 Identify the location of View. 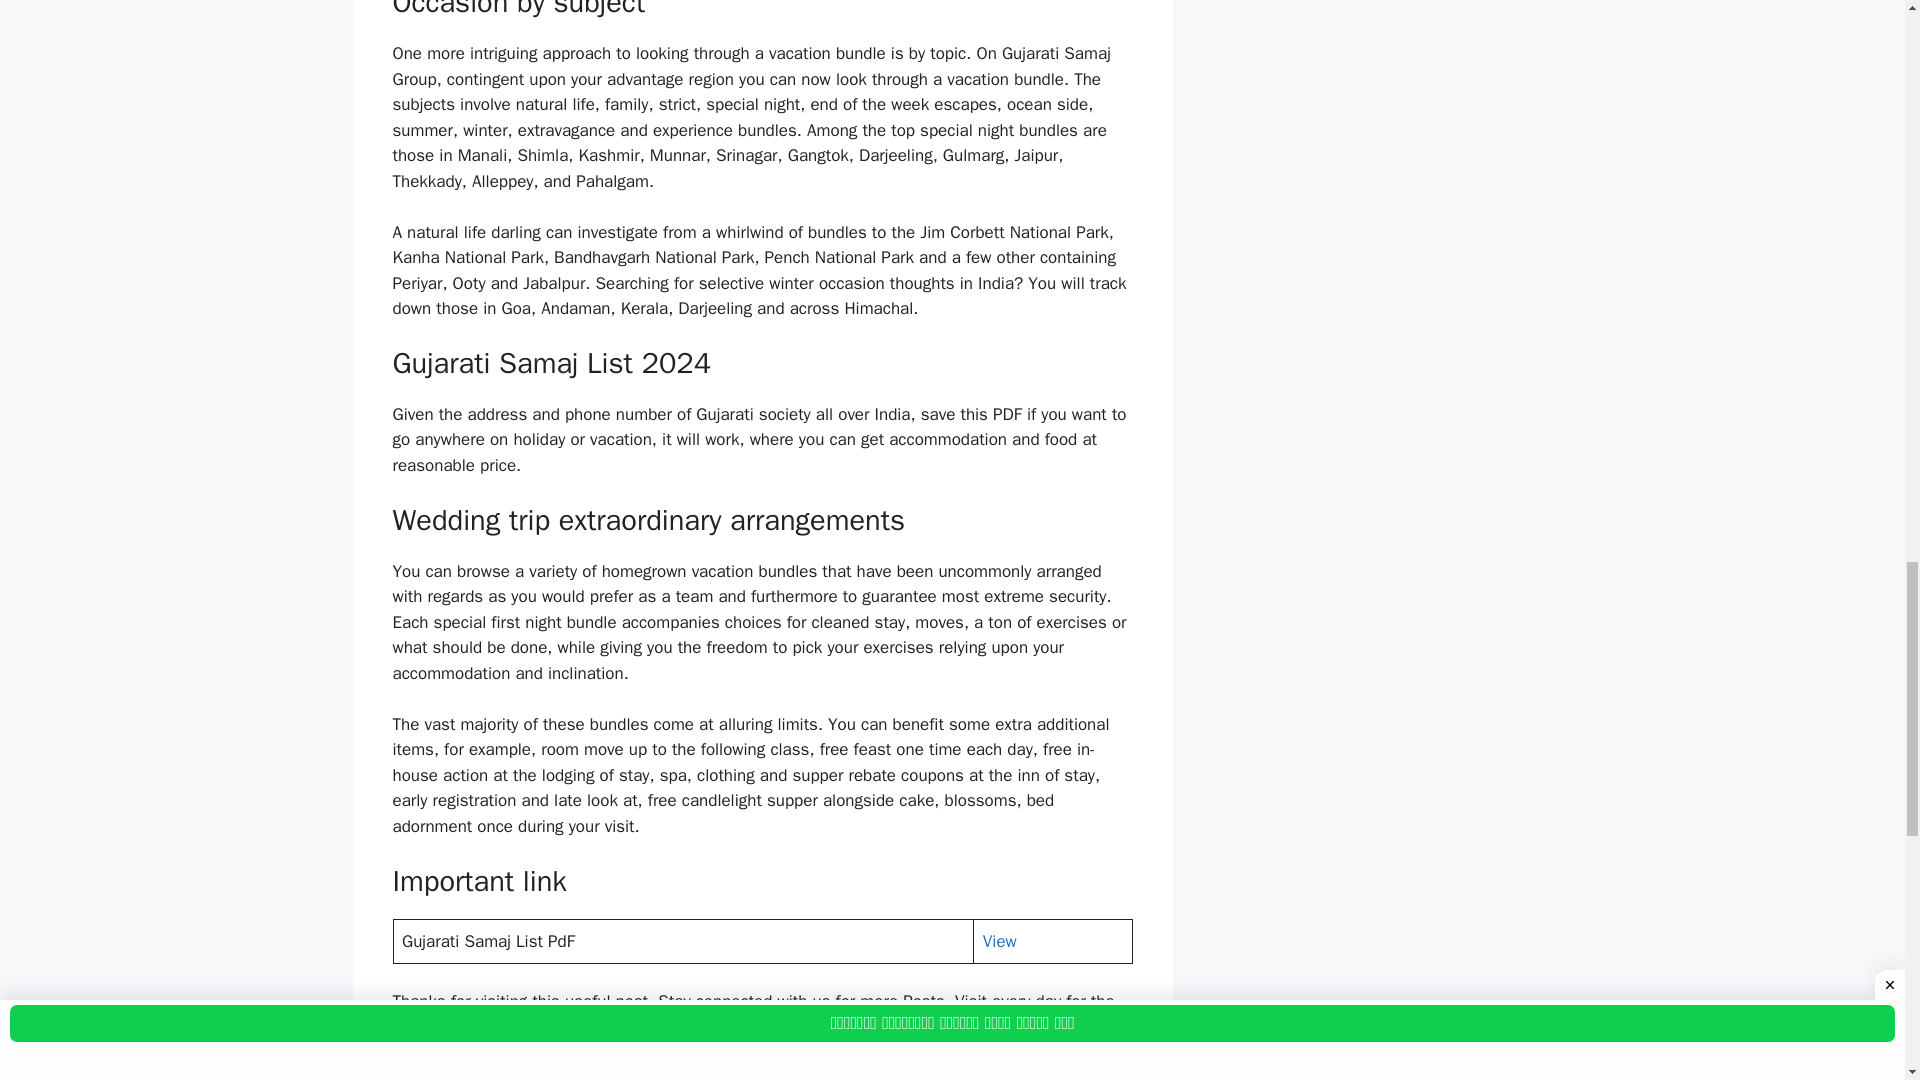
(1000, 940).